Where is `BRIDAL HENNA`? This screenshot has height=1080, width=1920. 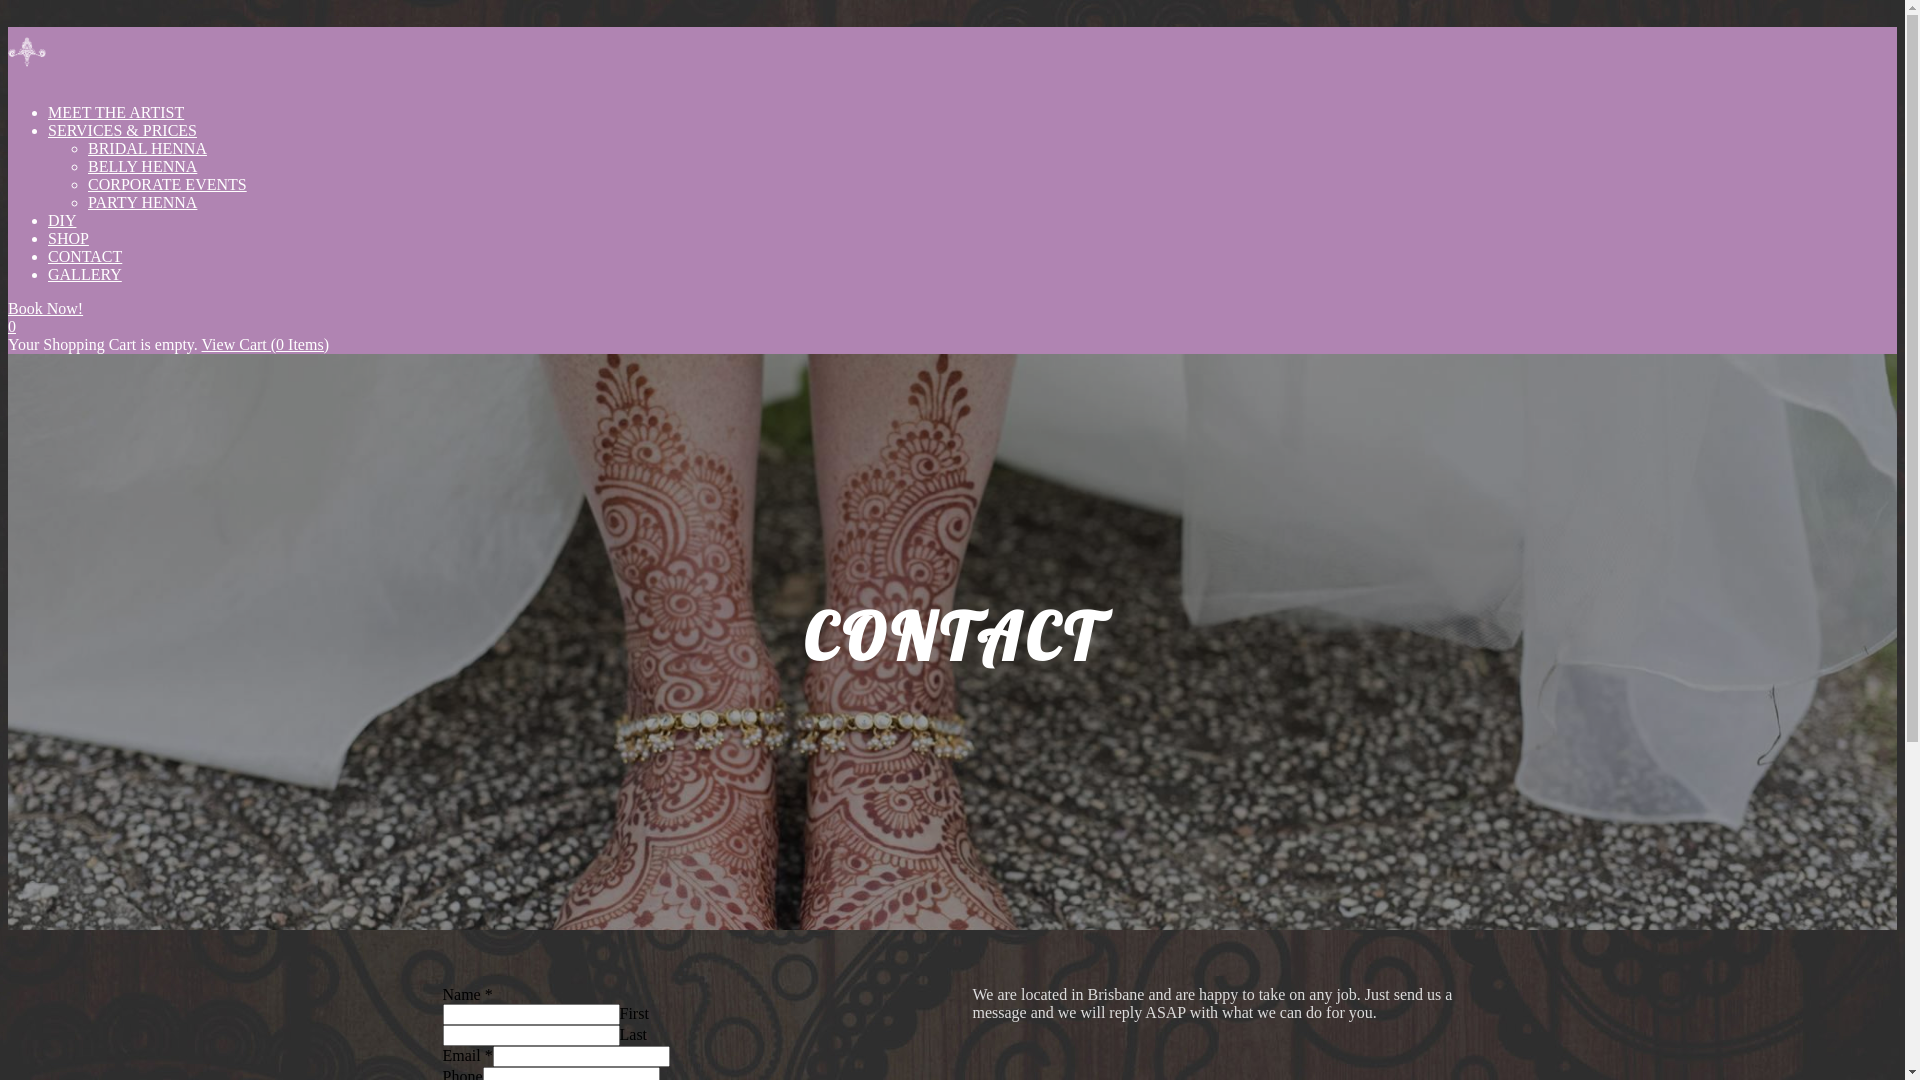 BRIDAL HENNA is located at coordinates (148, 148).